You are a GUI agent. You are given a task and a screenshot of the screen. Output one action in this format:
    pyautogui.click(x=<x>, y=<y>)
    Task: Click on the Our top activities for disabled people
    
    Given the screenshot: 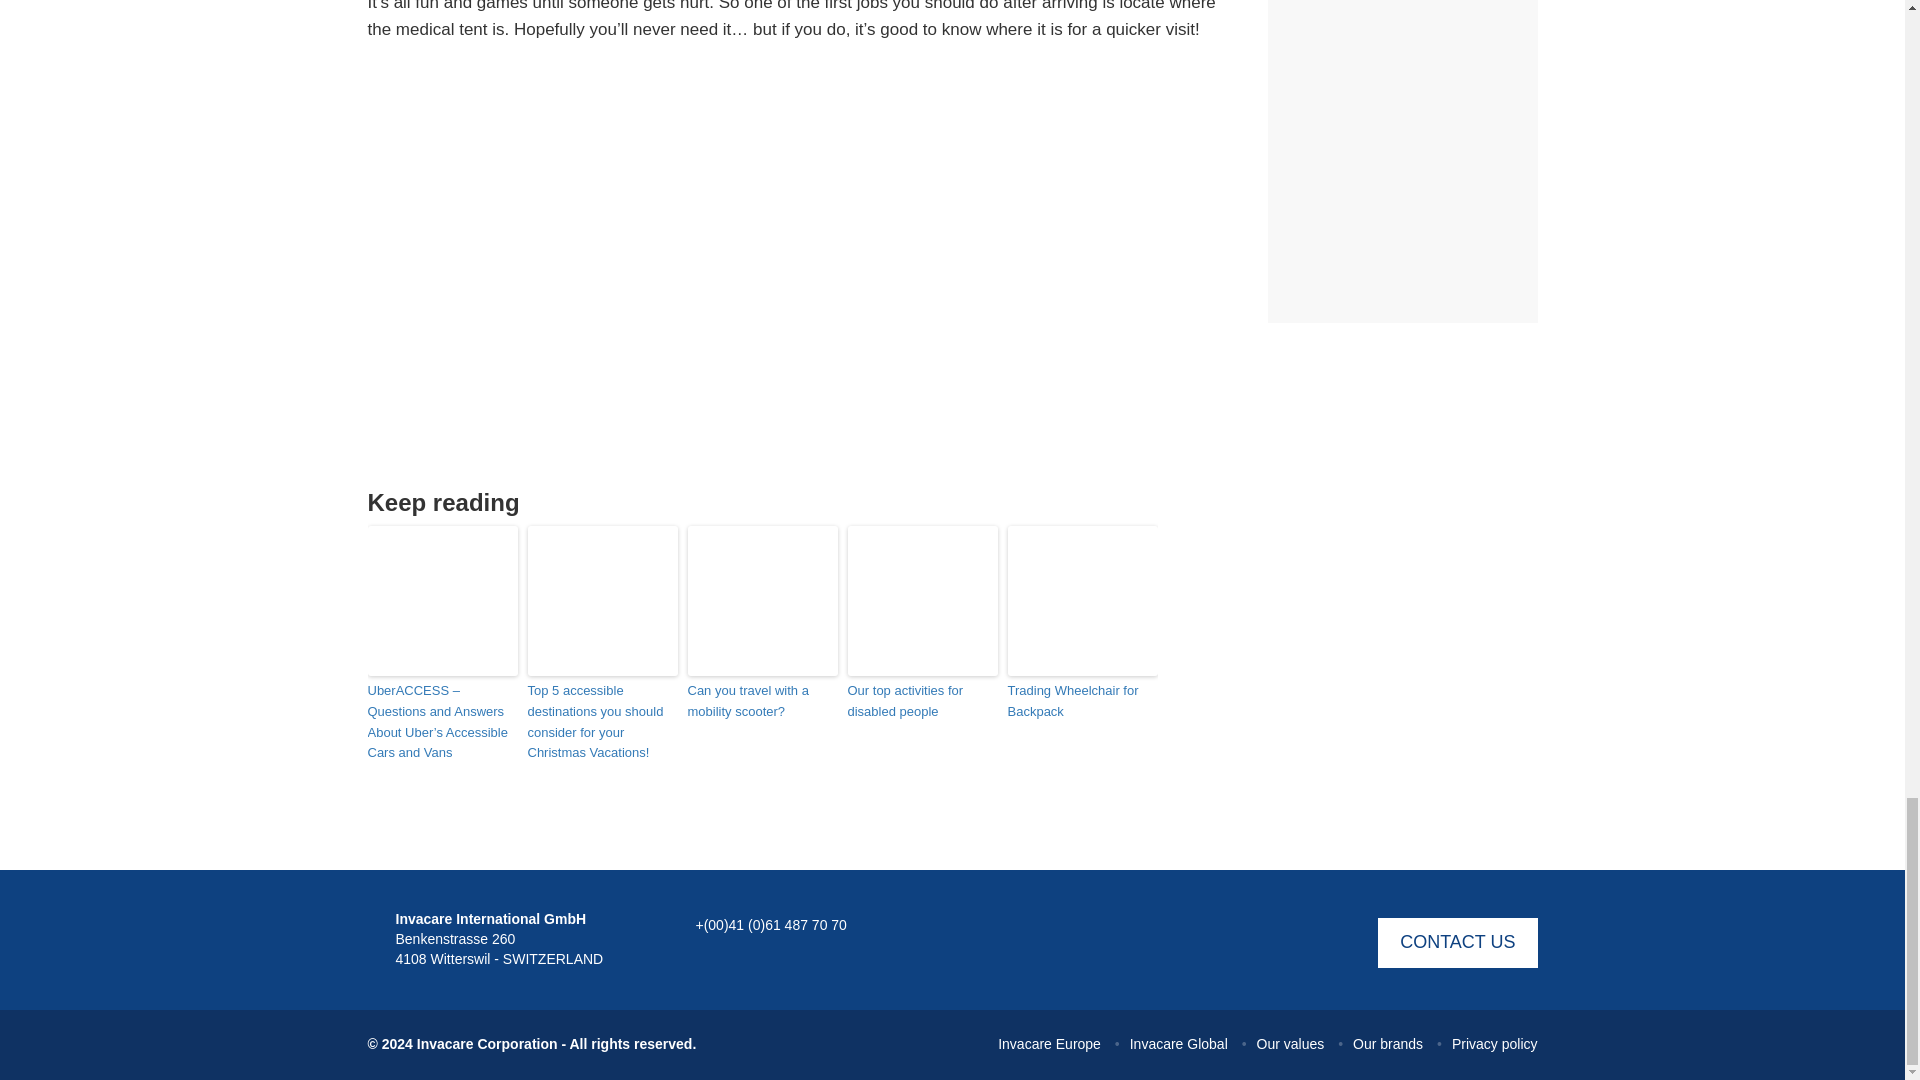 What is the action you would take?
    pyautogui.click(x=923, y=702)
    